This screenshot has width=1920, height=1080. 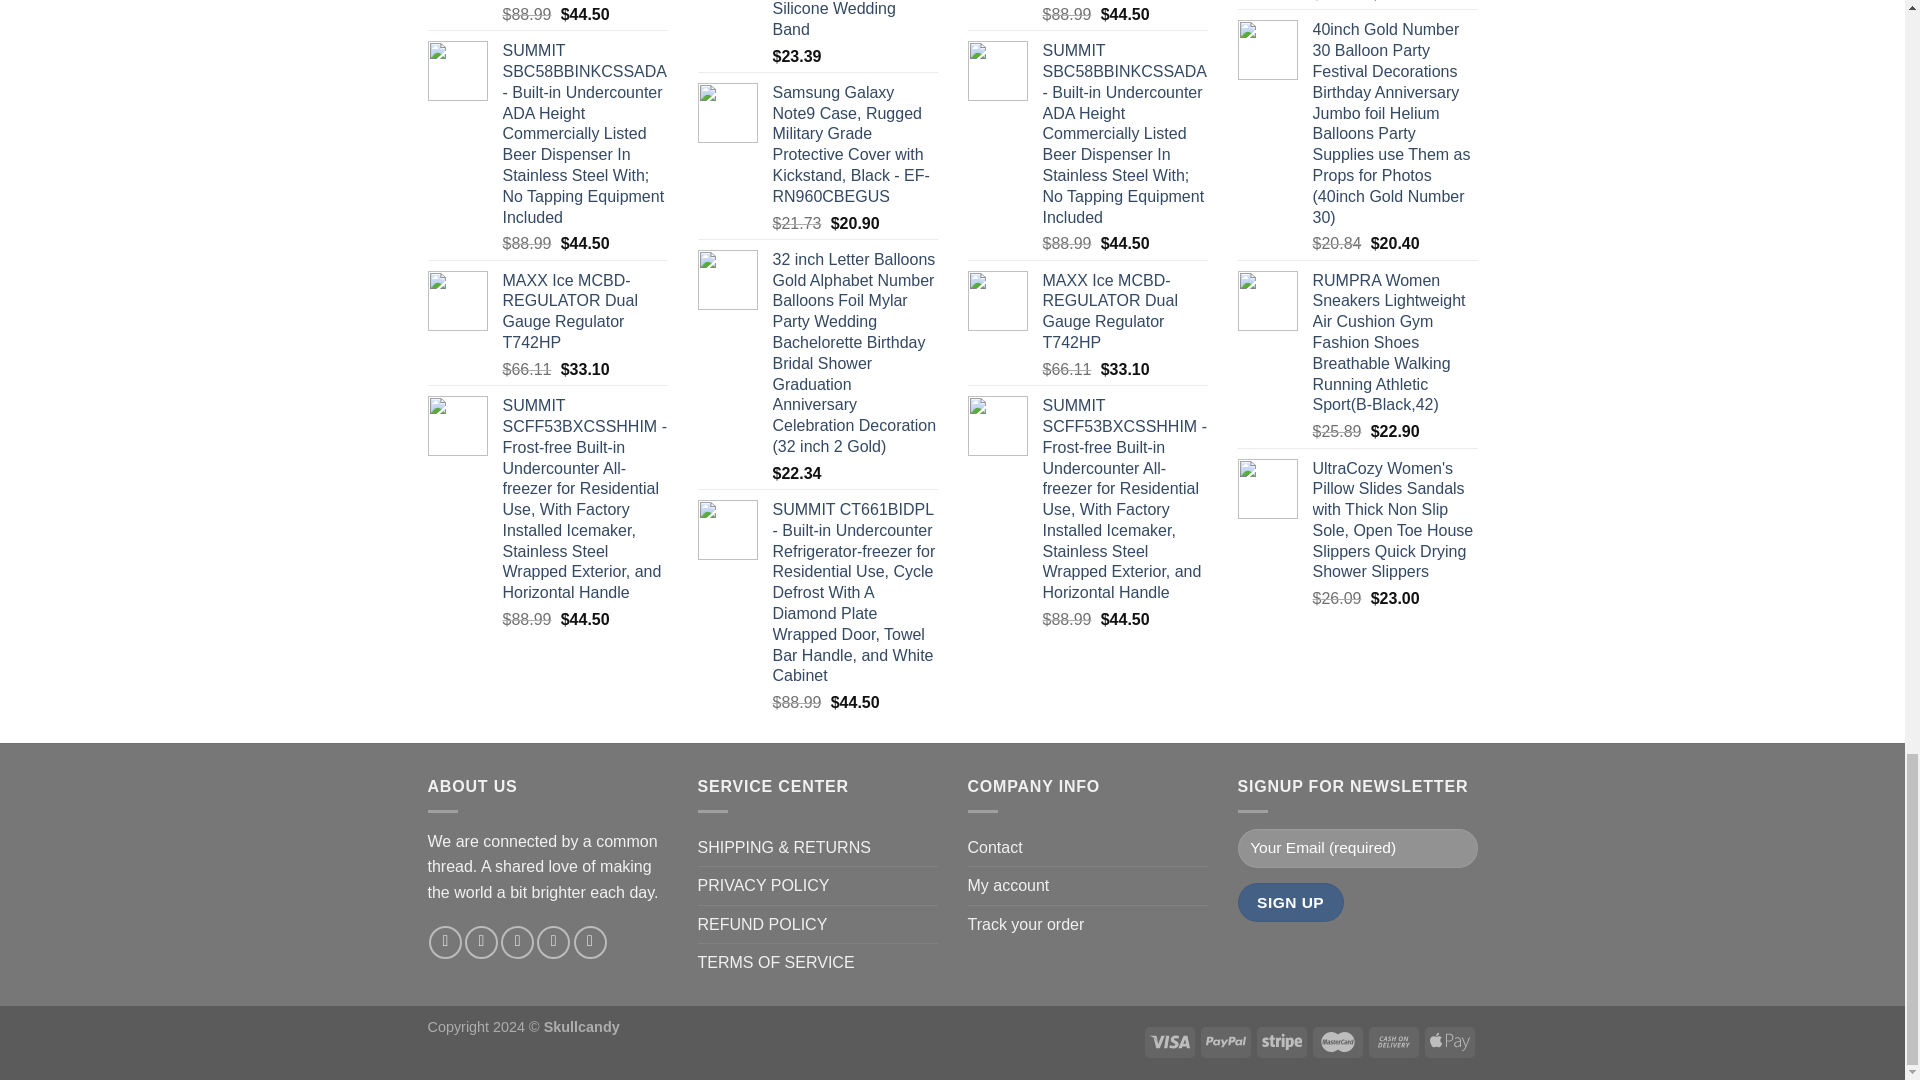 I want to click on Follow on Facebook, so click(x=445, y=942).